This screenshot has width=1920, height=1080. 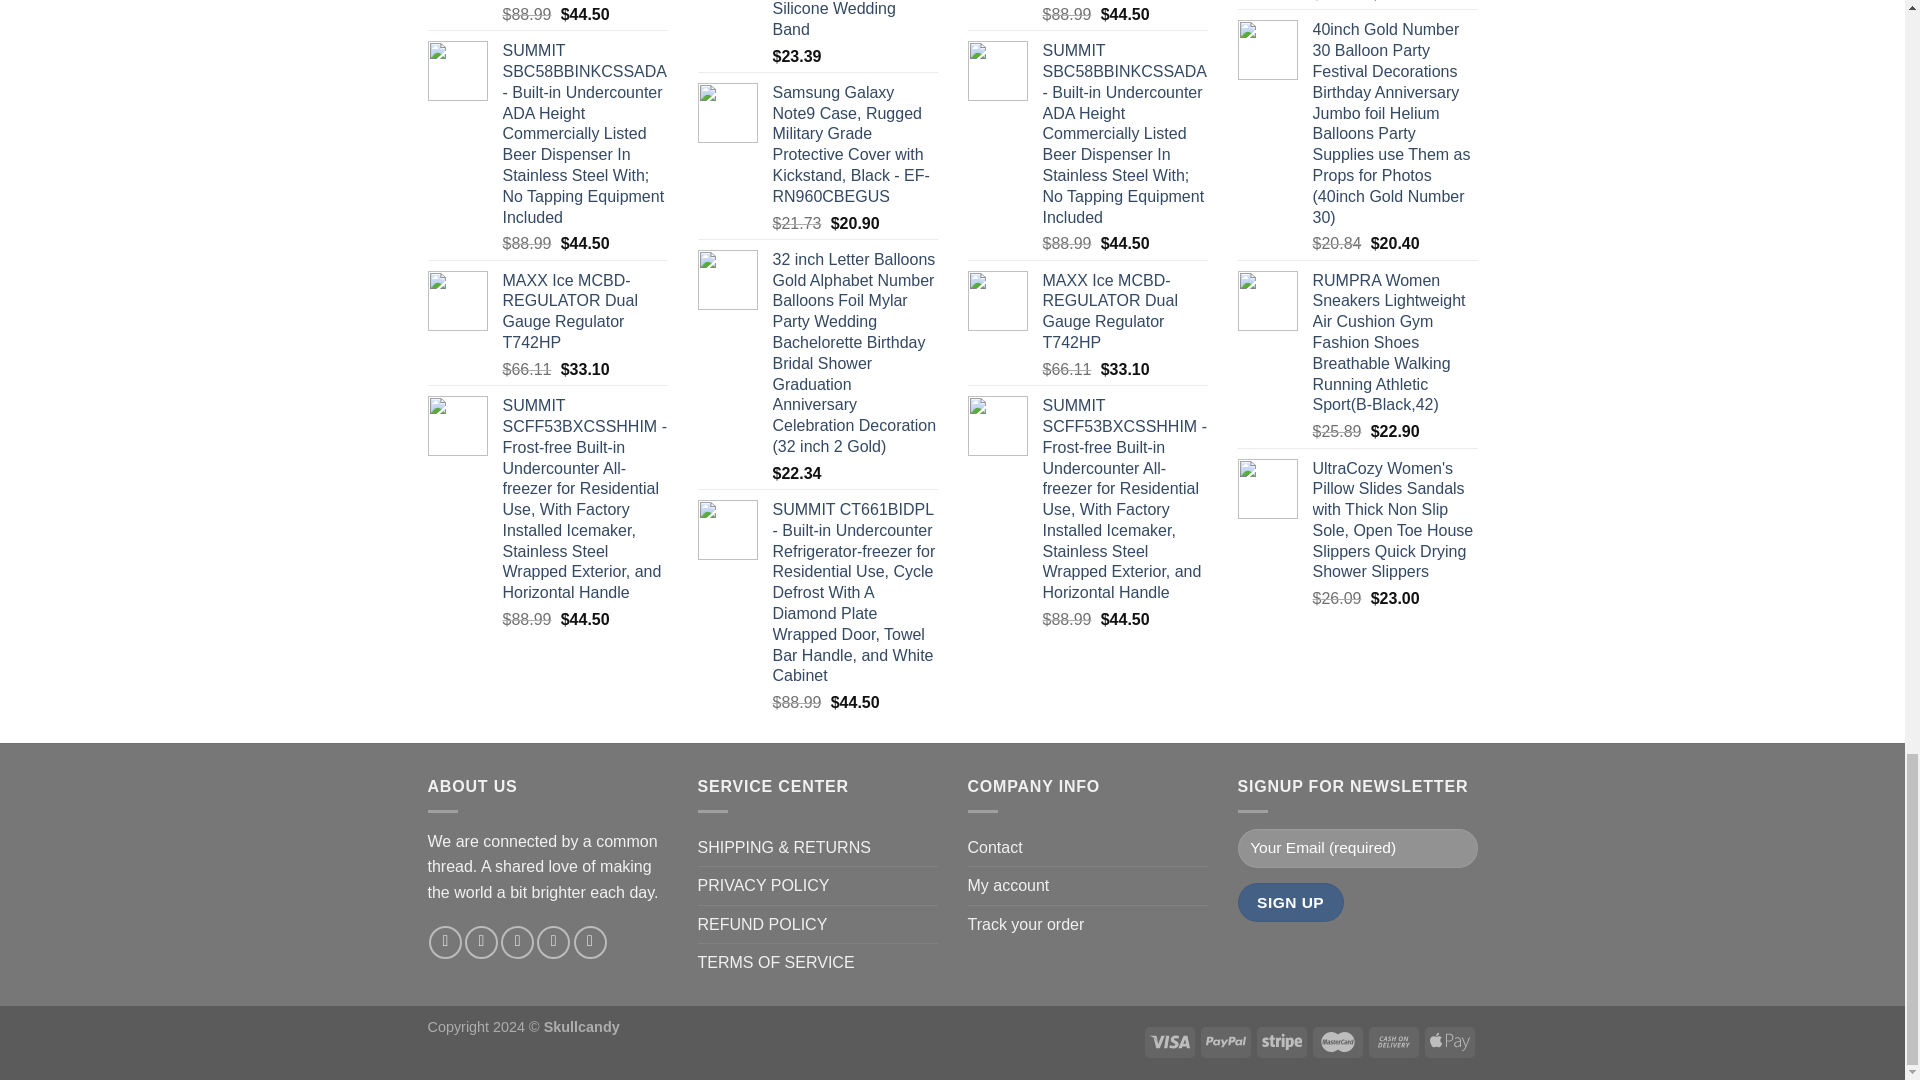 I want to click on Follow on Facebook, so click(x=445, y=942).